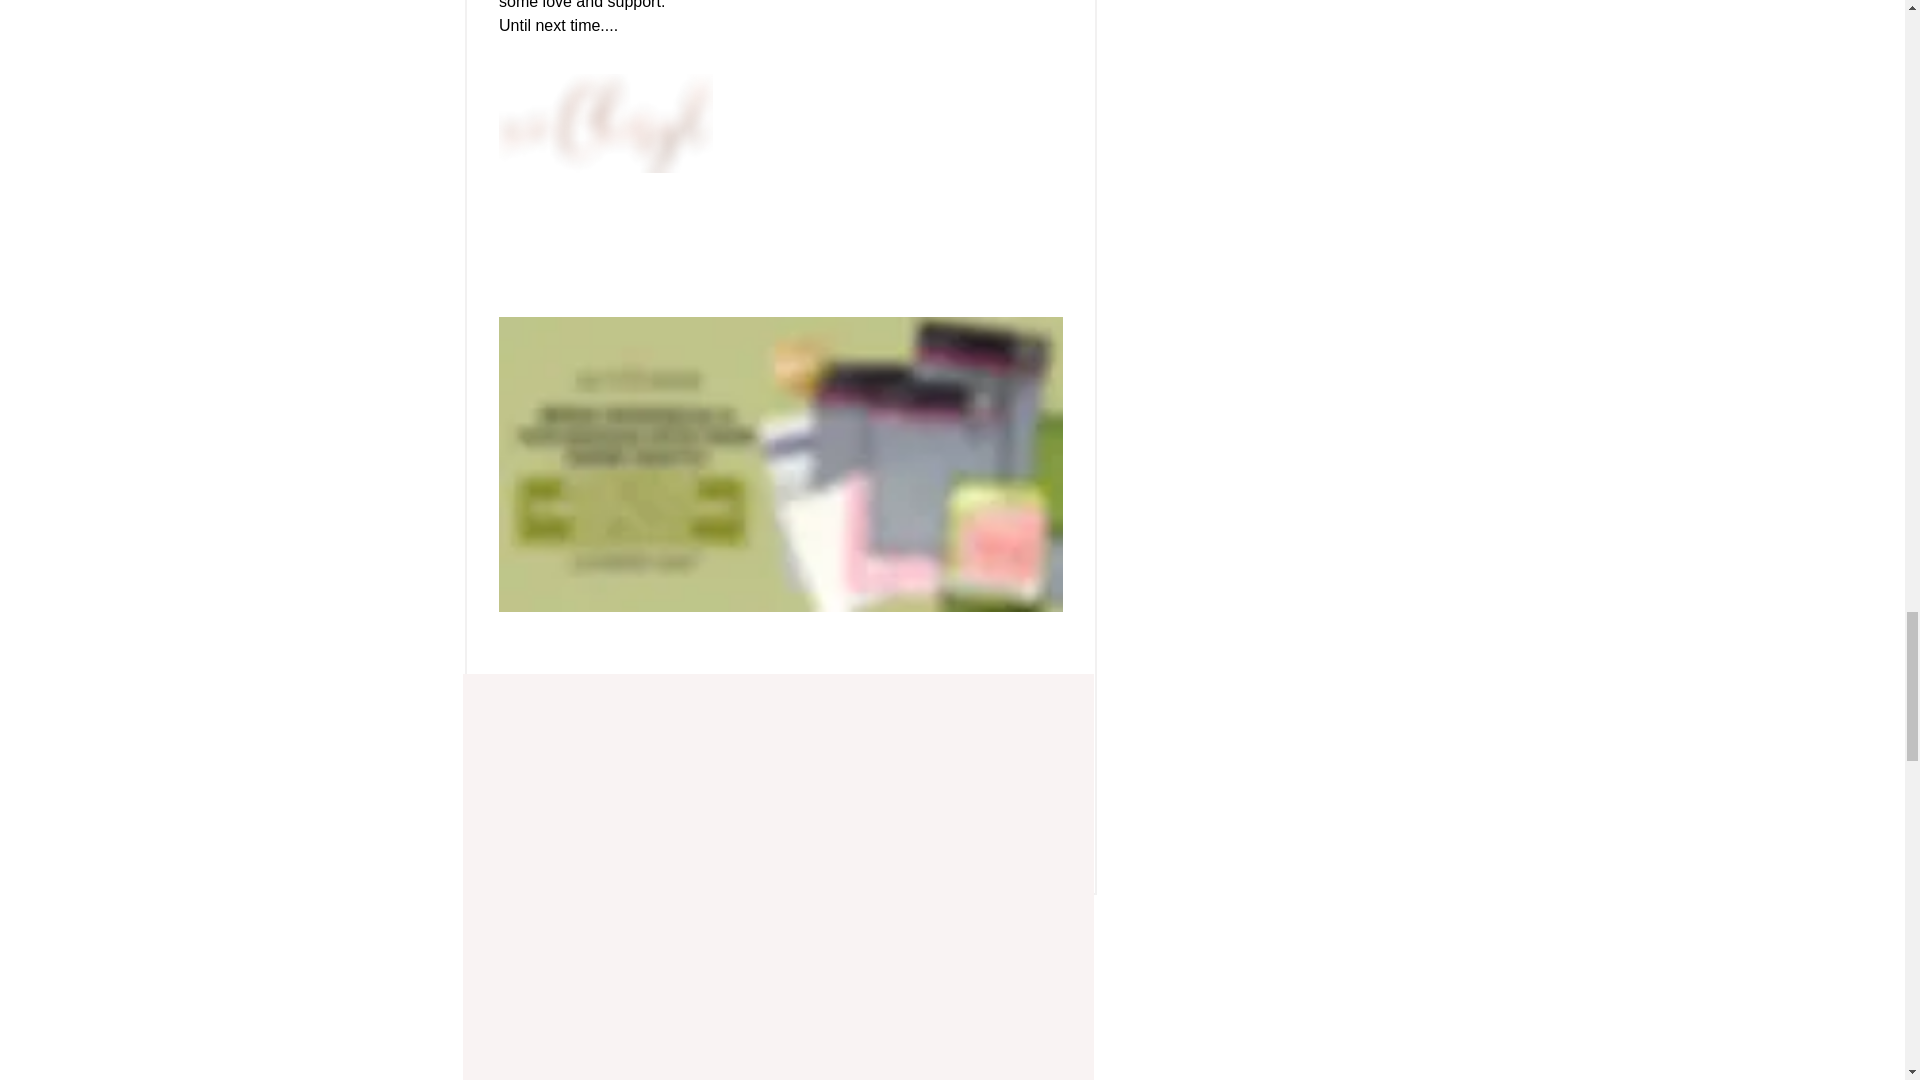 The width and height of the screenshot is (1920, 1080). I want to click on New Release, so click(816, 704).